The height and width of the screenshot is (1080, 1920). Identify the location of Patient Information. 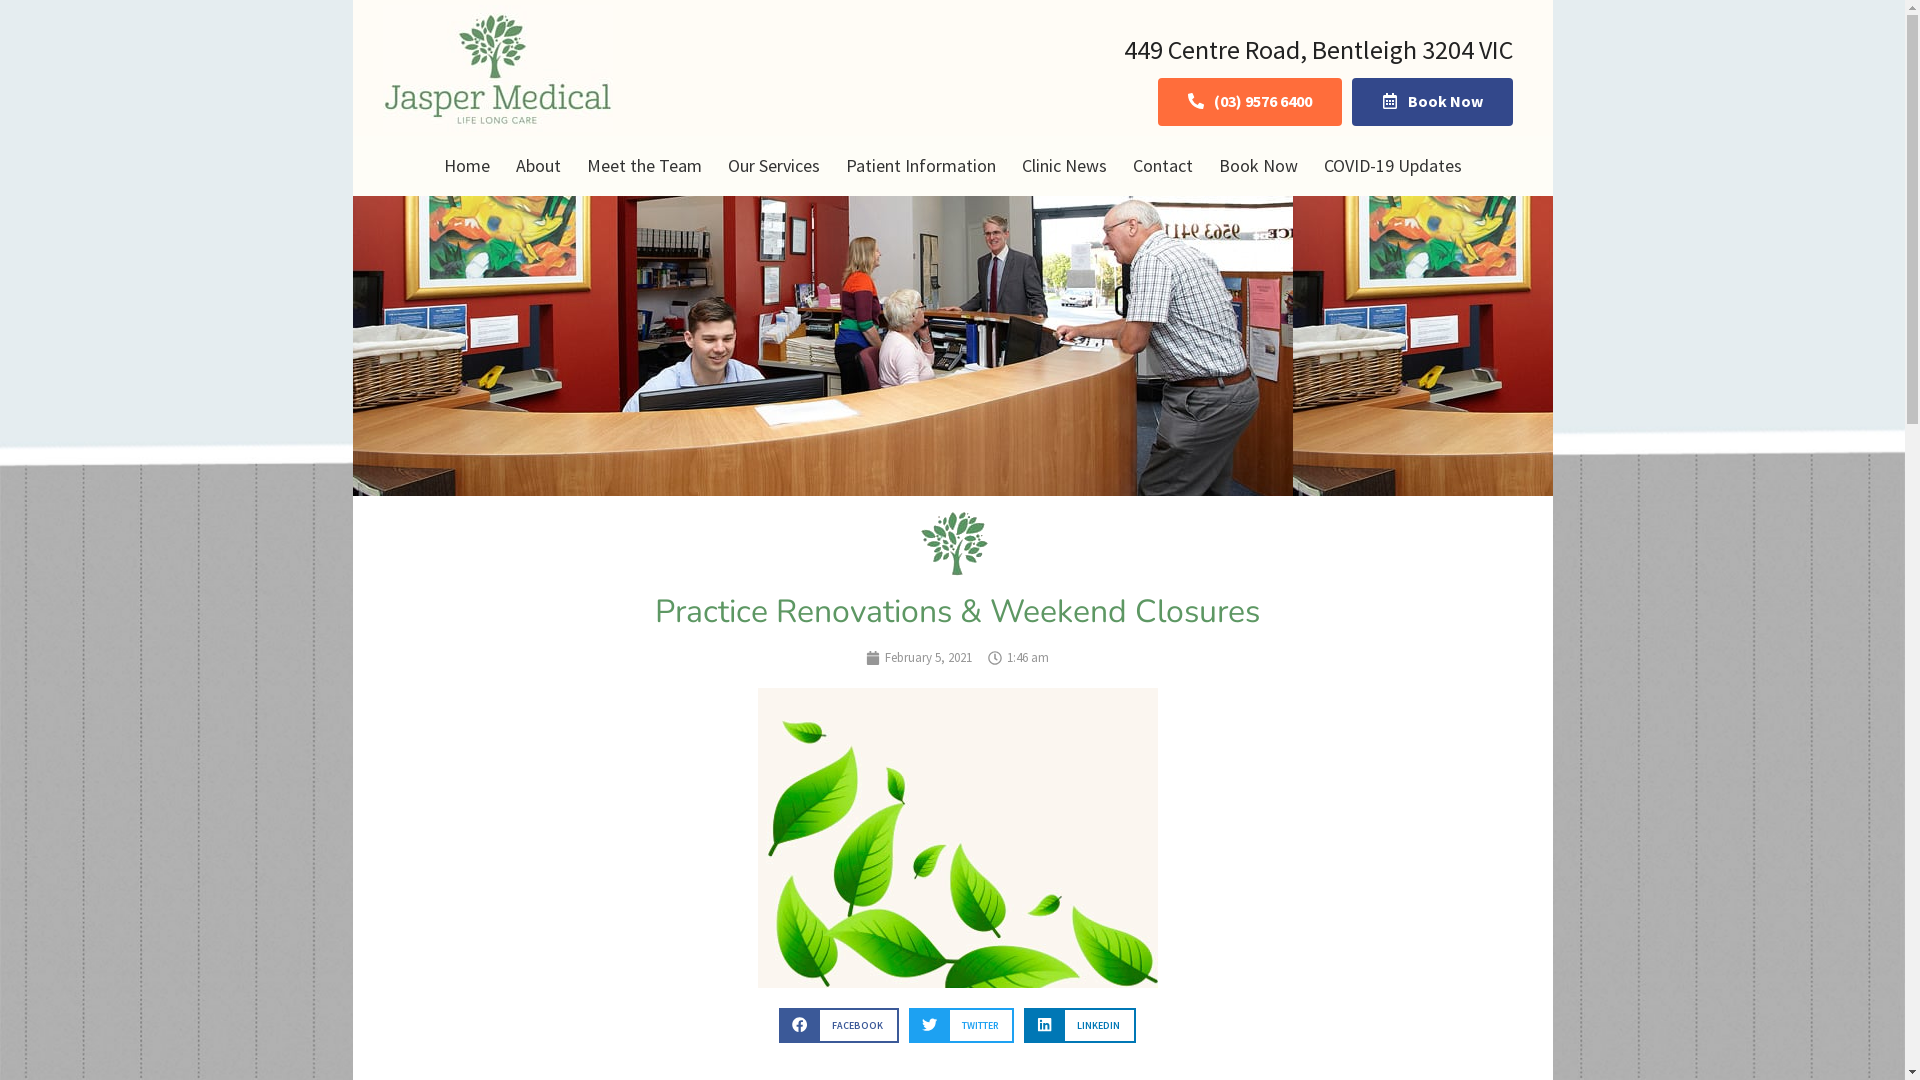
(920, 166).